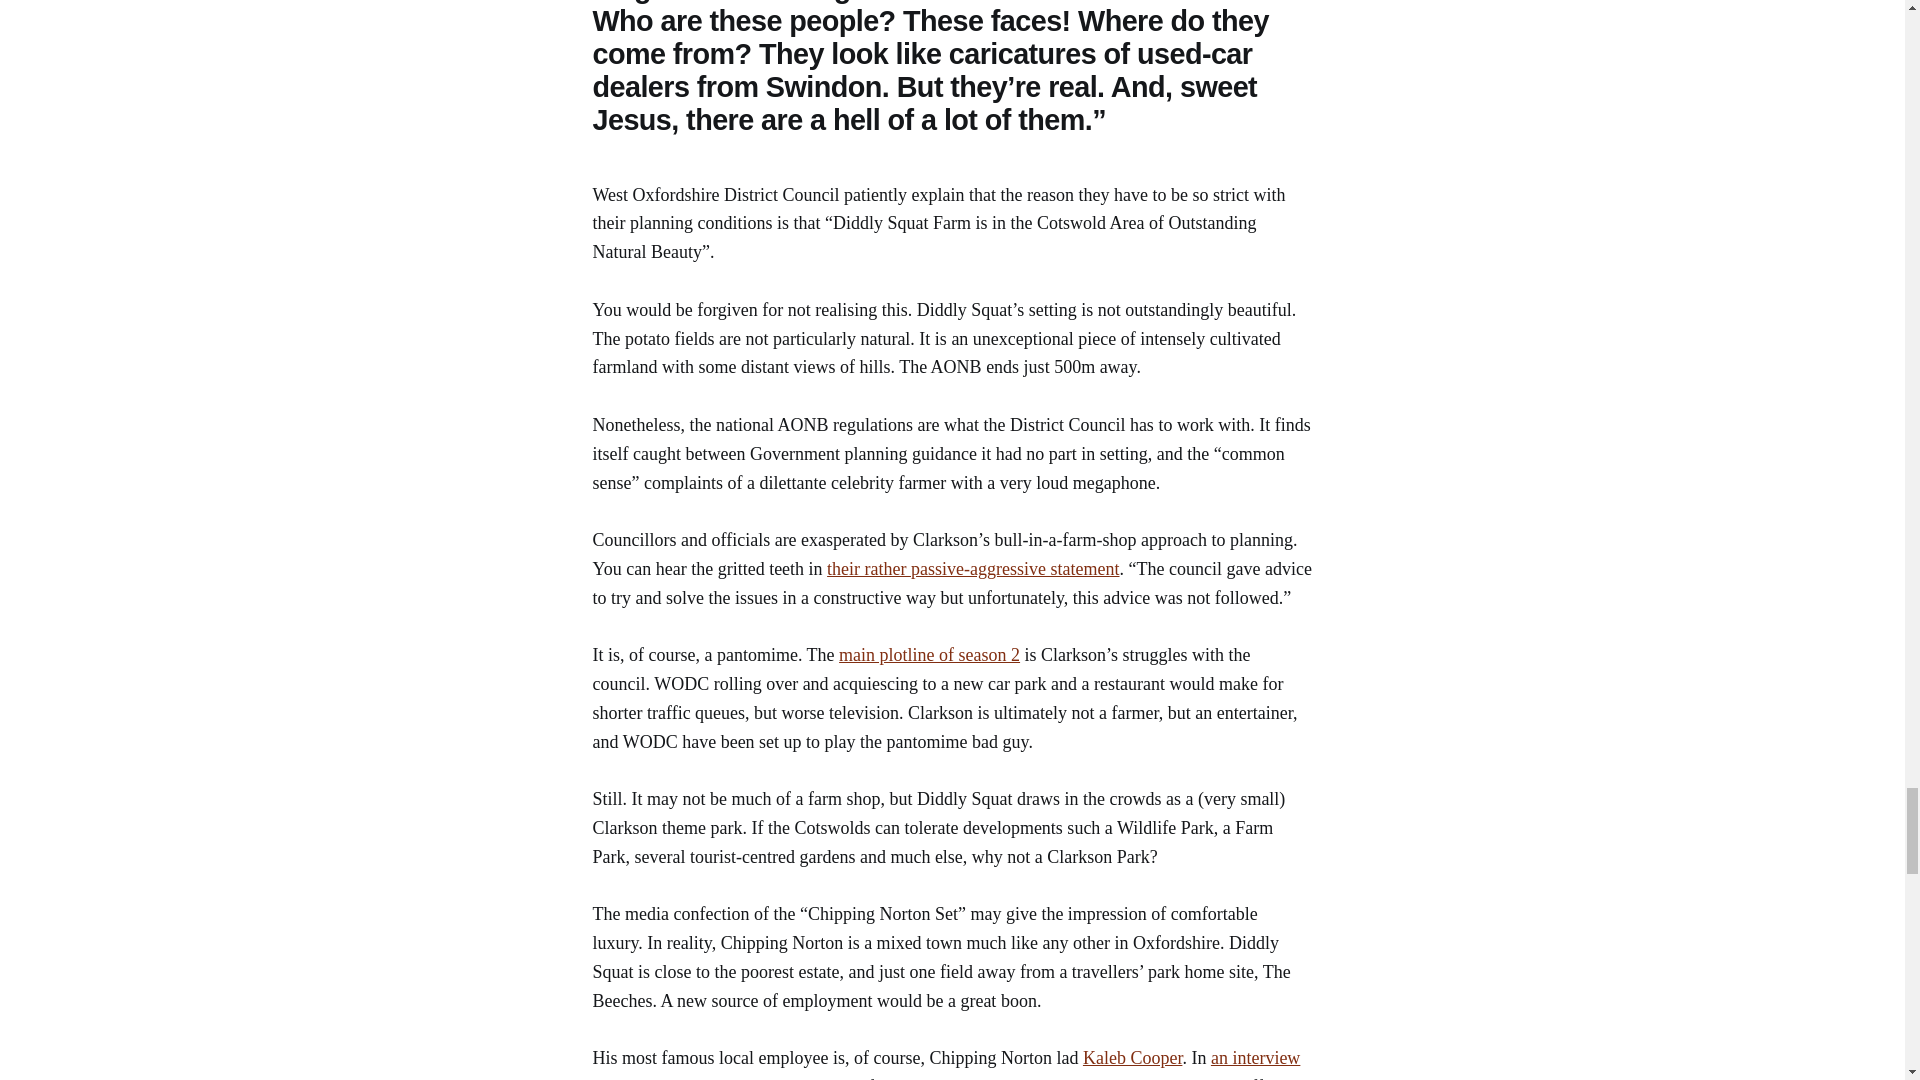  What do you see at coordinates (1132, 1058) in the screenshot?
I see `Kaleb Cooper` at bounding box center [1132, 1058].